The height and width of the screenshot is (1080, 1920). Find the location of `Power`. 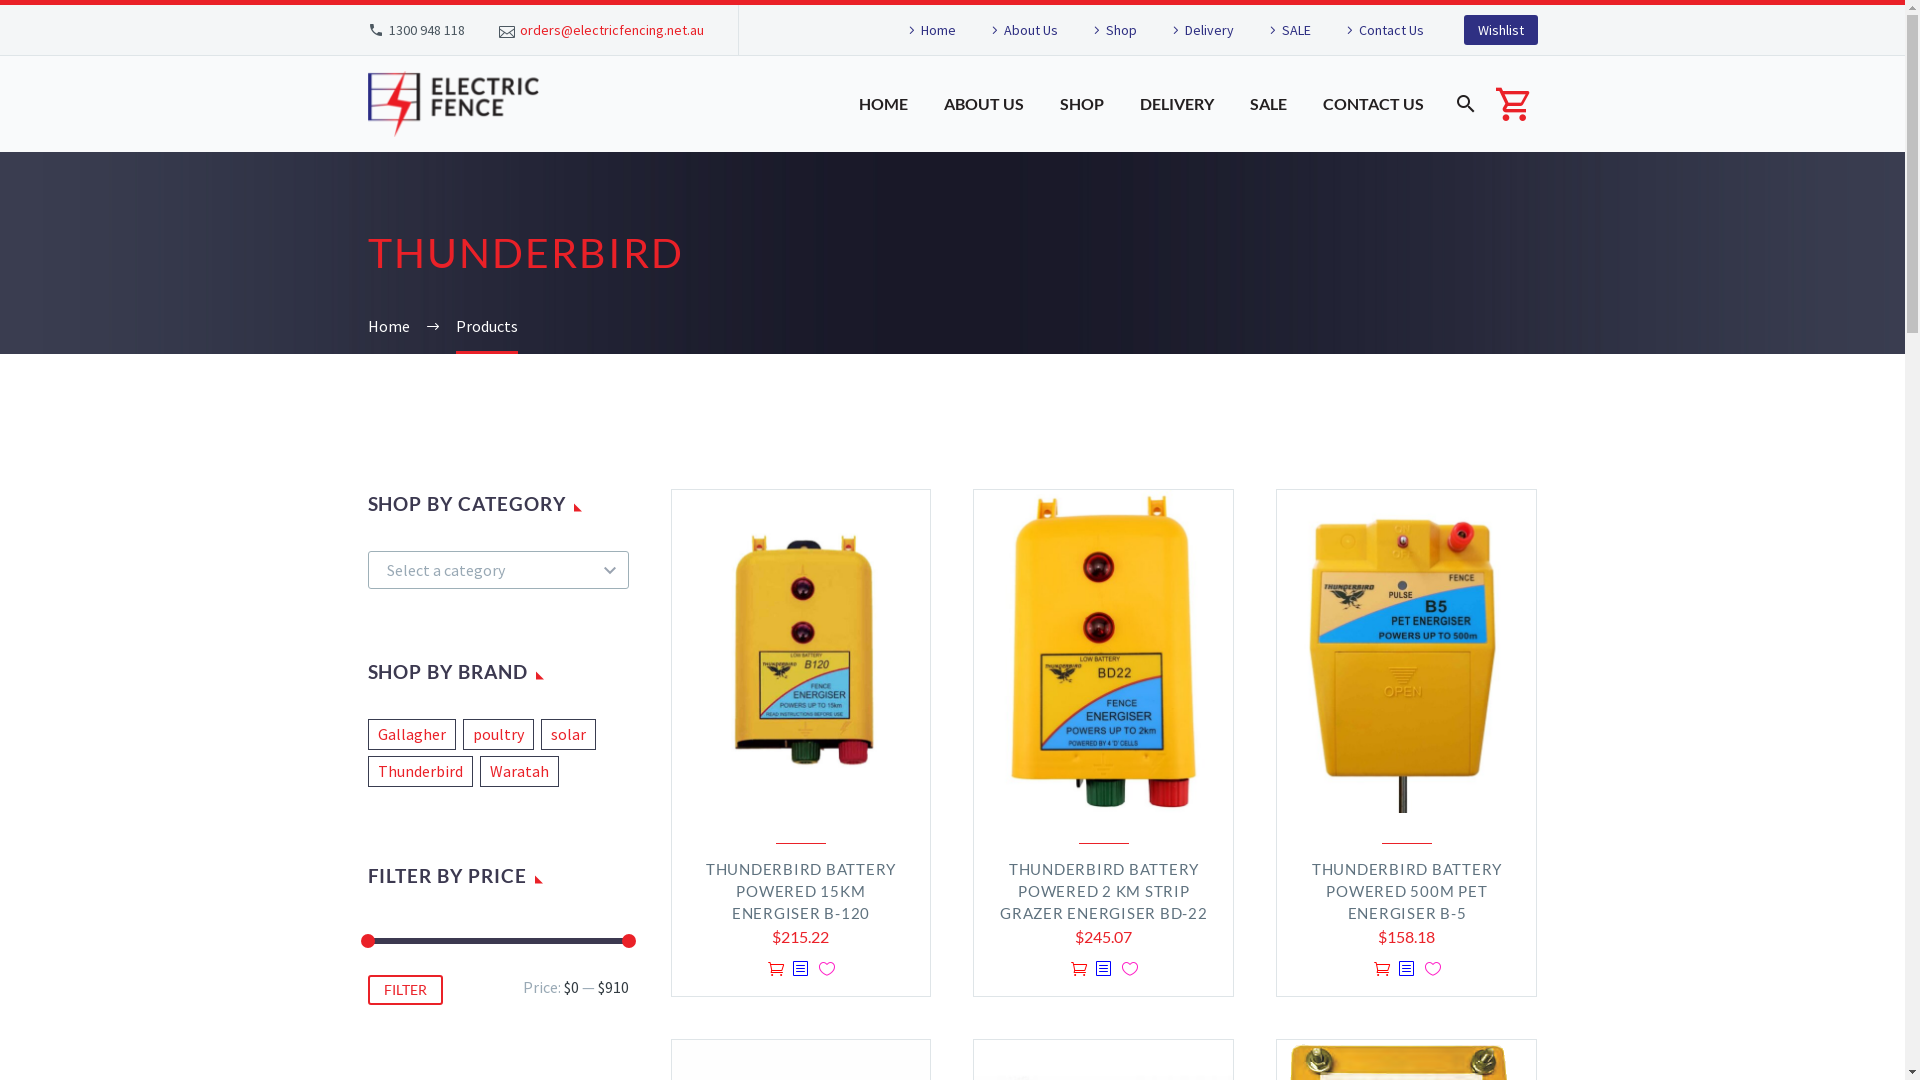

Power is located at coordinates (1082, 523).